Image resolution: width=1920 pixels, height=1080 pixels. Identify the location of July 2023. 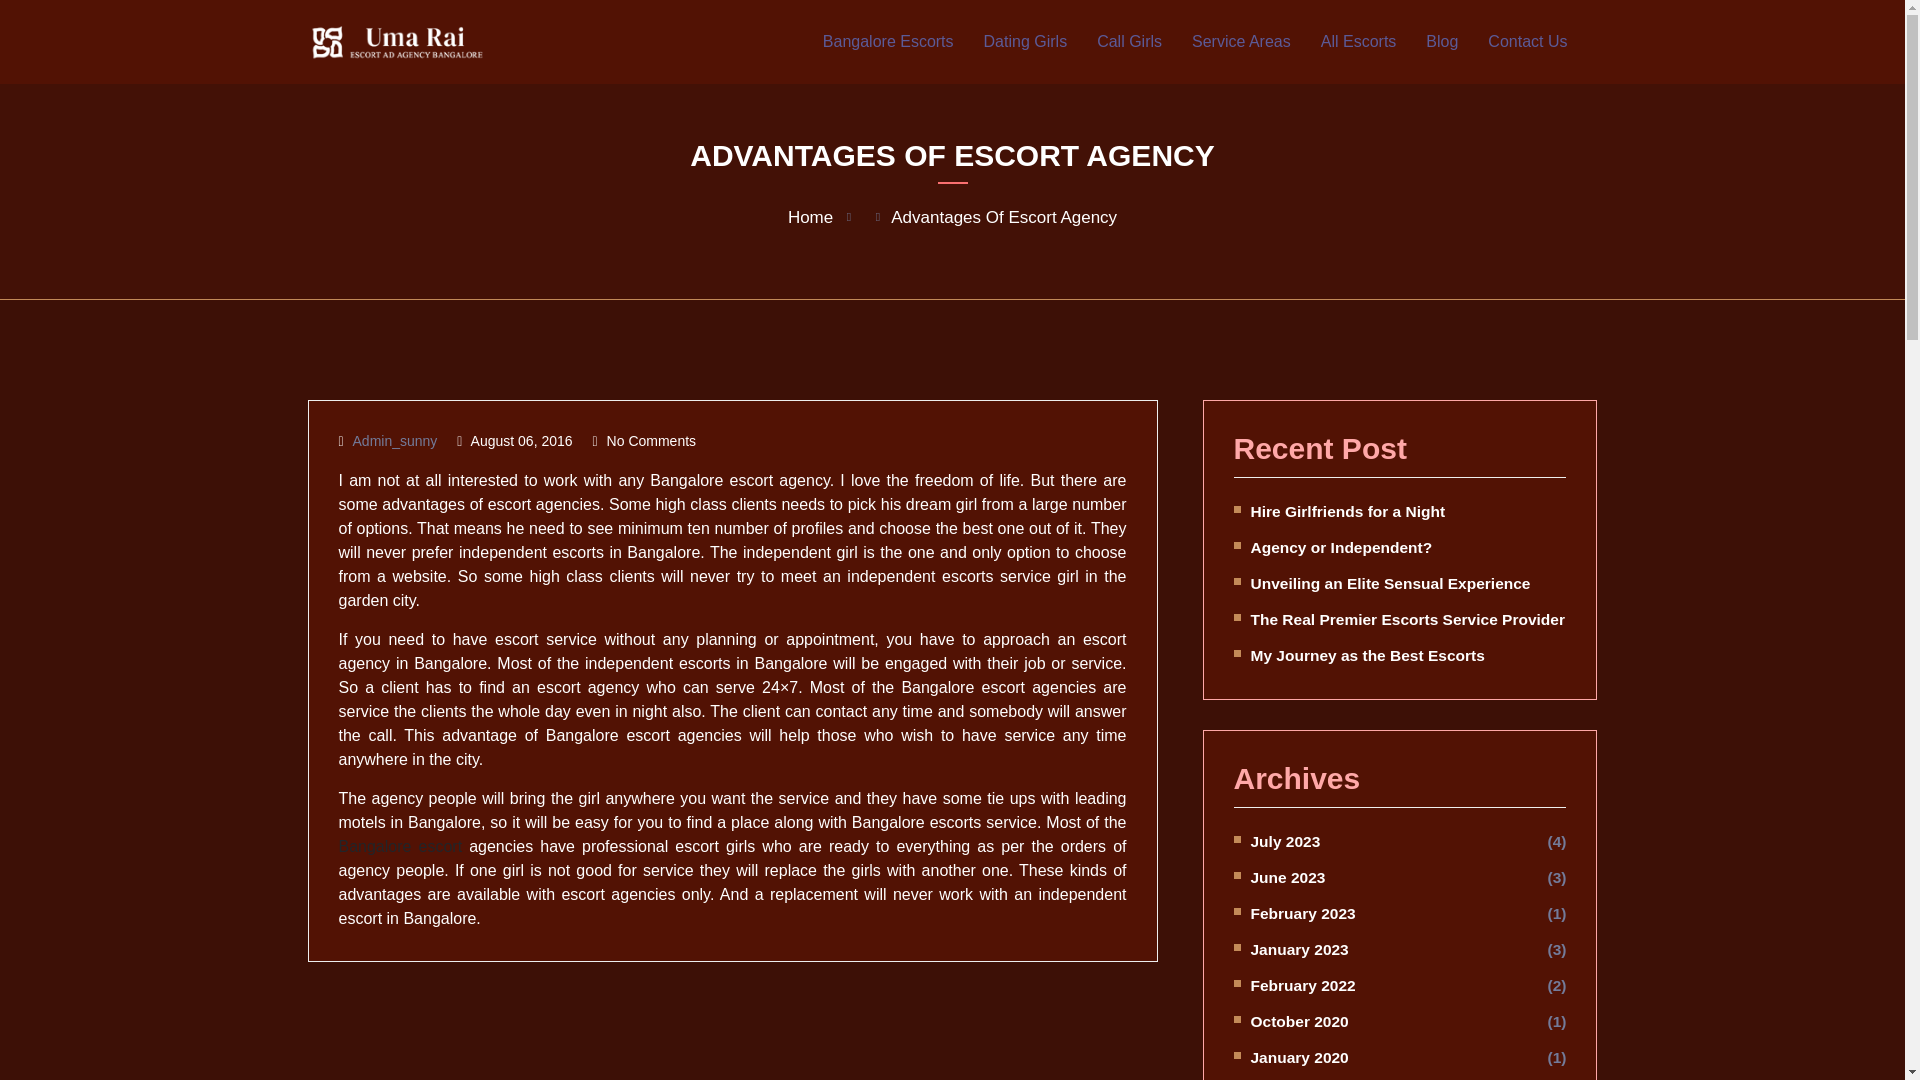
(1284, 840).